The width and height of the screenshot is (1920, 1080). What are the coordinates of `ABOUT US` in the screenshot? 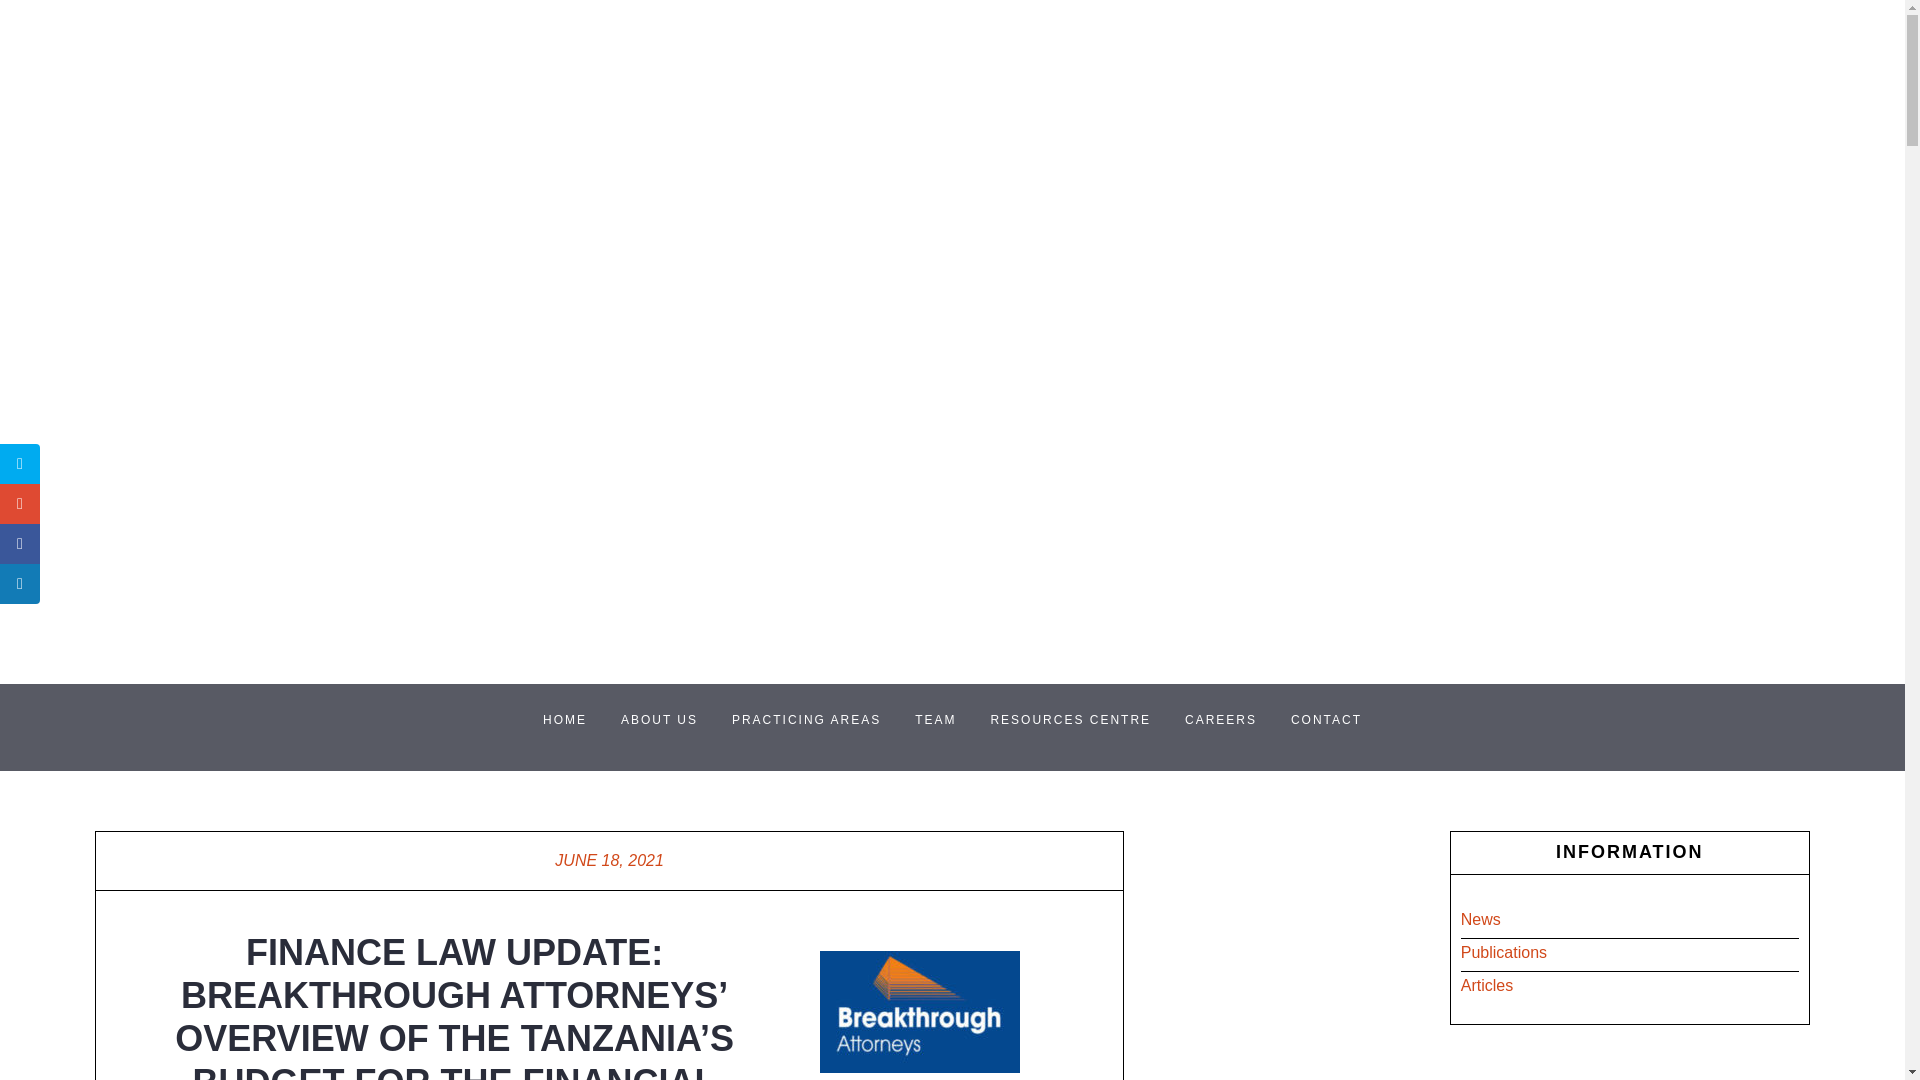 It's located at (659, 720).